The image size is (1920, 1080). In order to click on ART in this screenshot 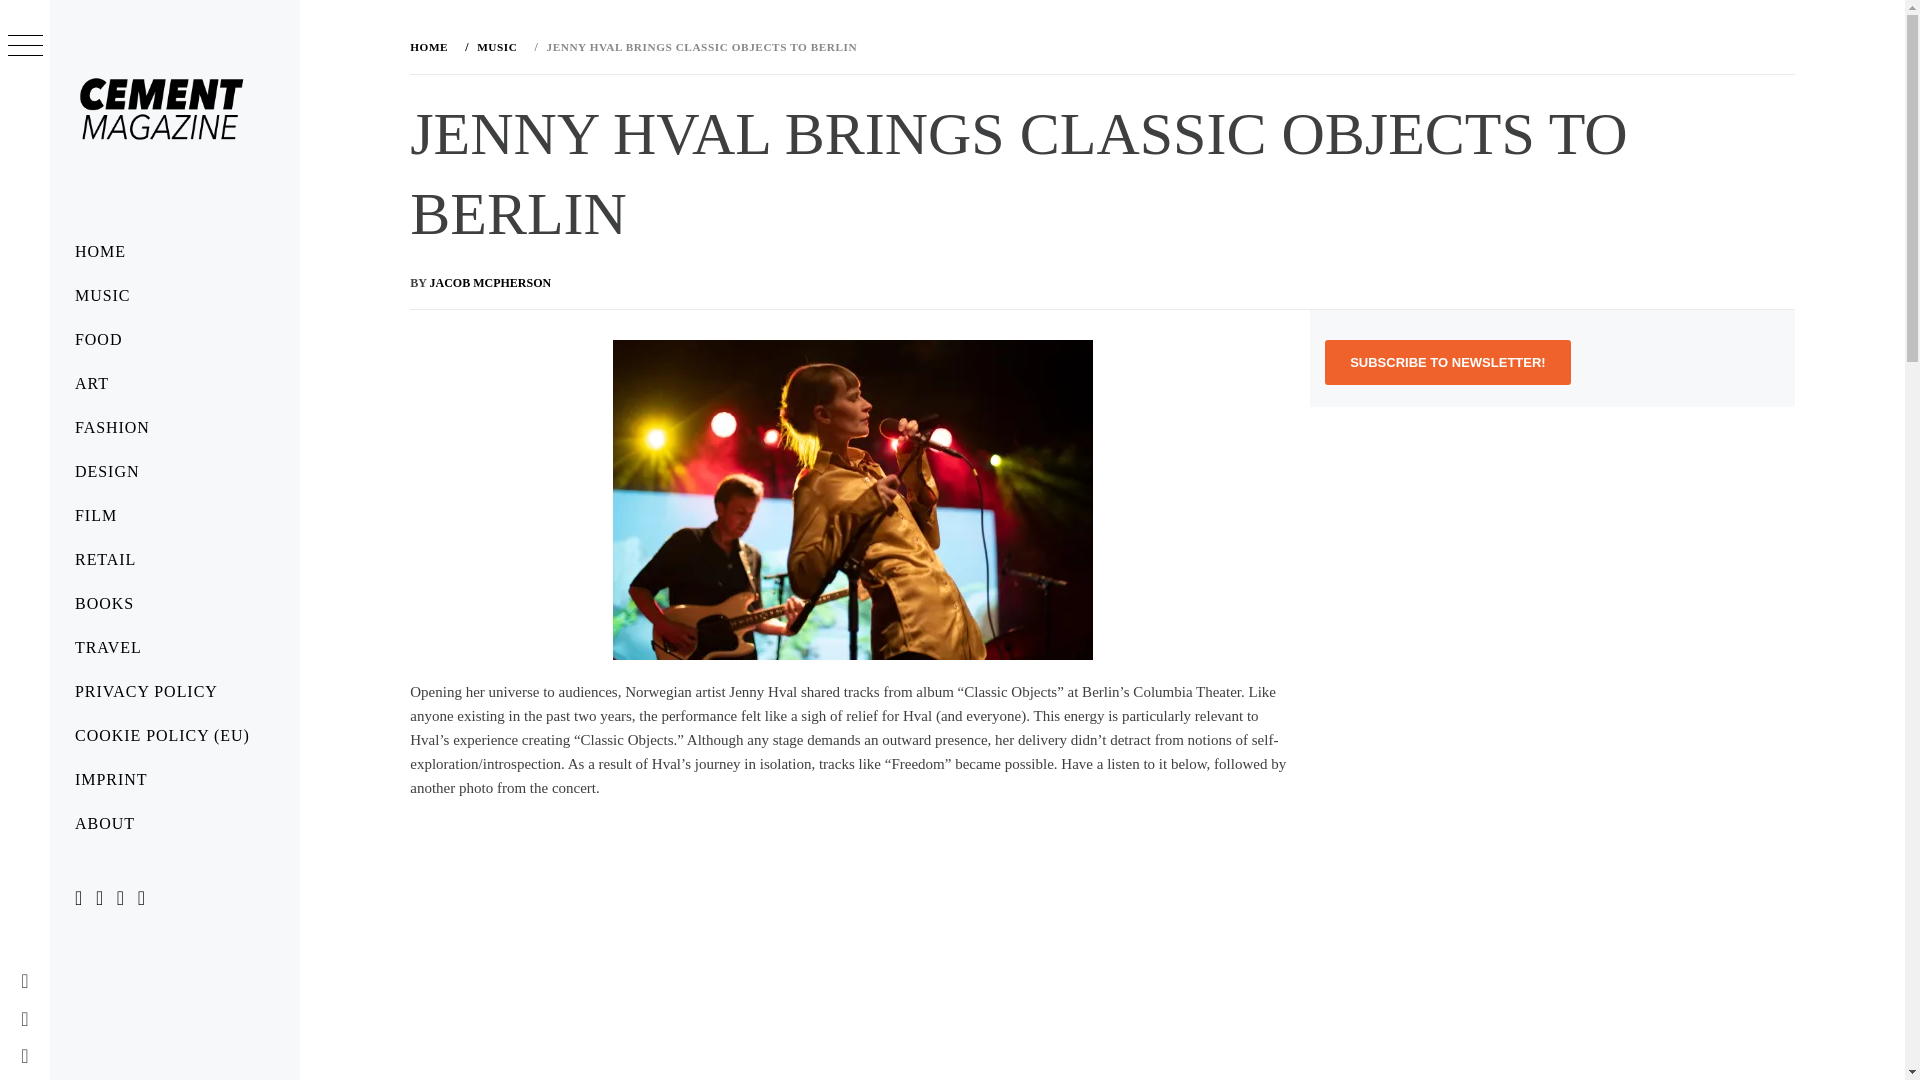, I will do `click(174, 384)`.